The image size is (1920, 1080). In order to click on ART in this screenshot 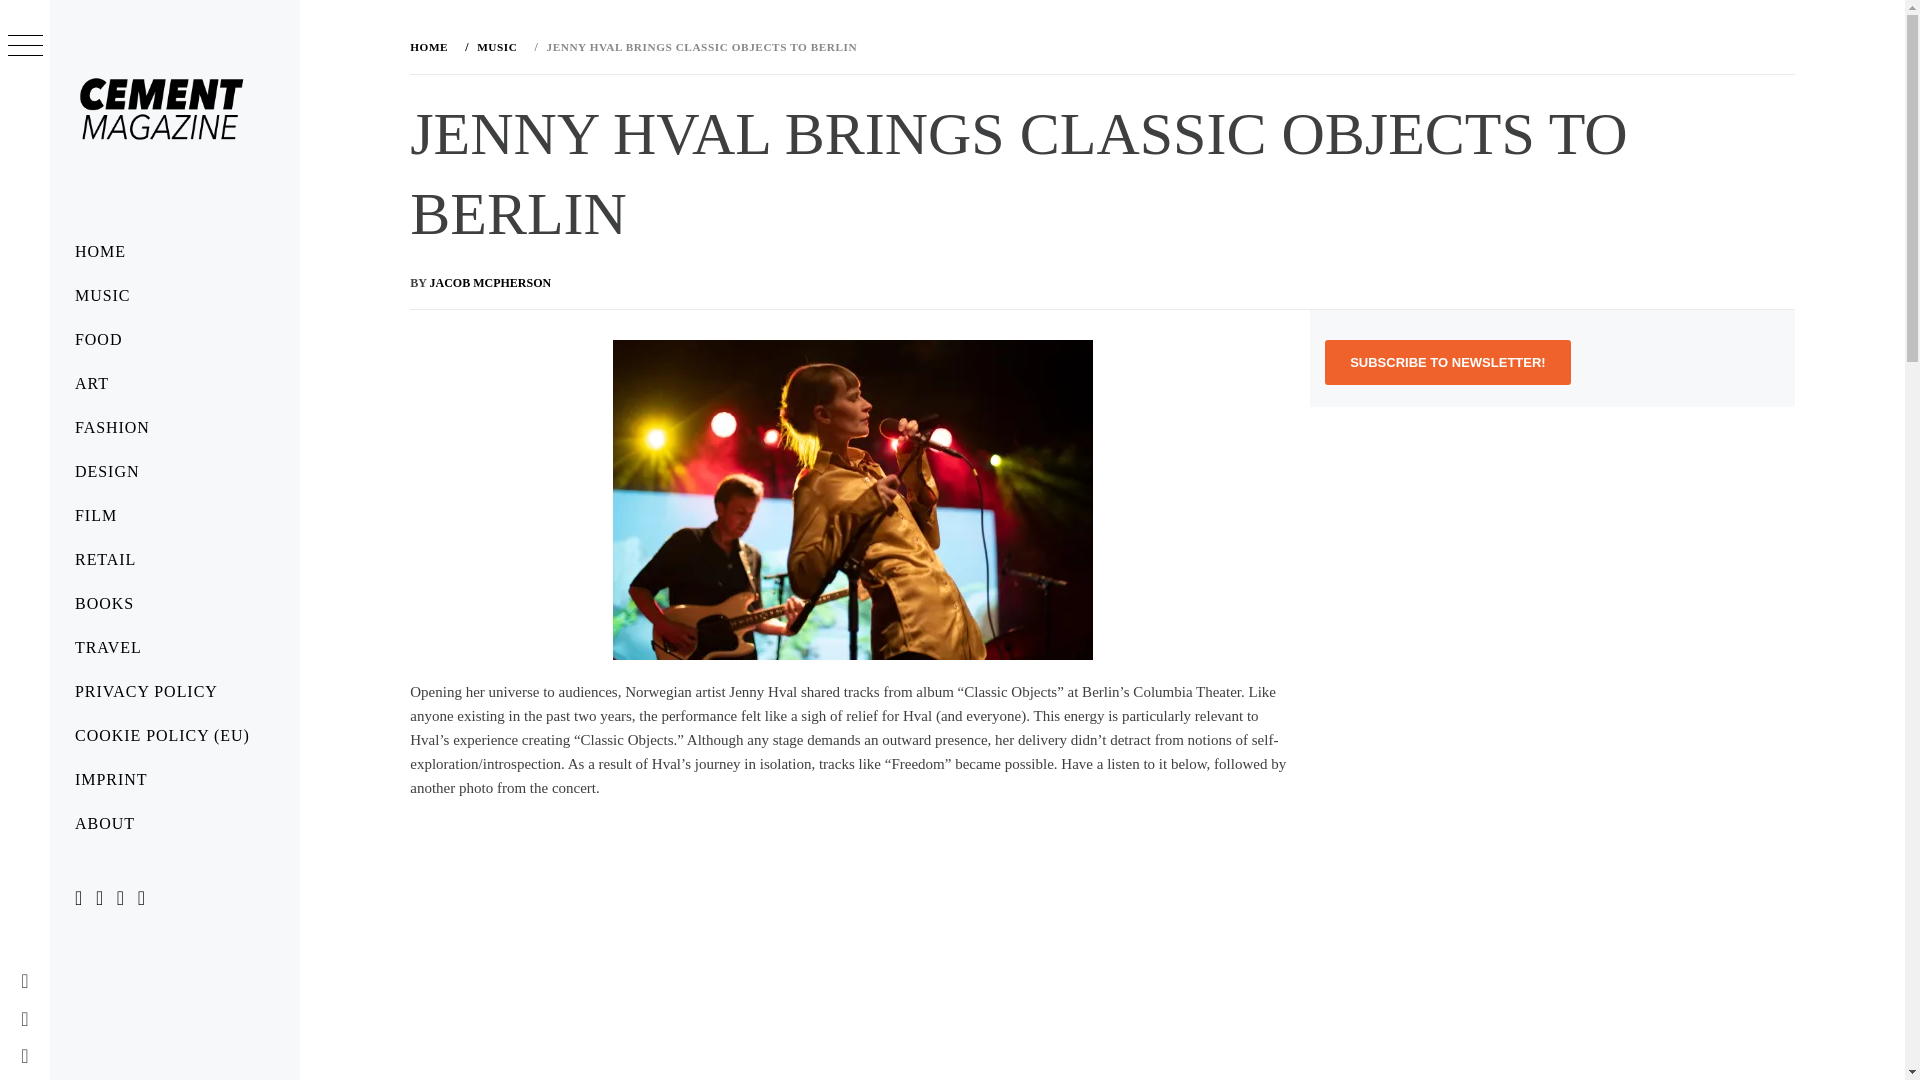, I will do `click(174, 384)`.